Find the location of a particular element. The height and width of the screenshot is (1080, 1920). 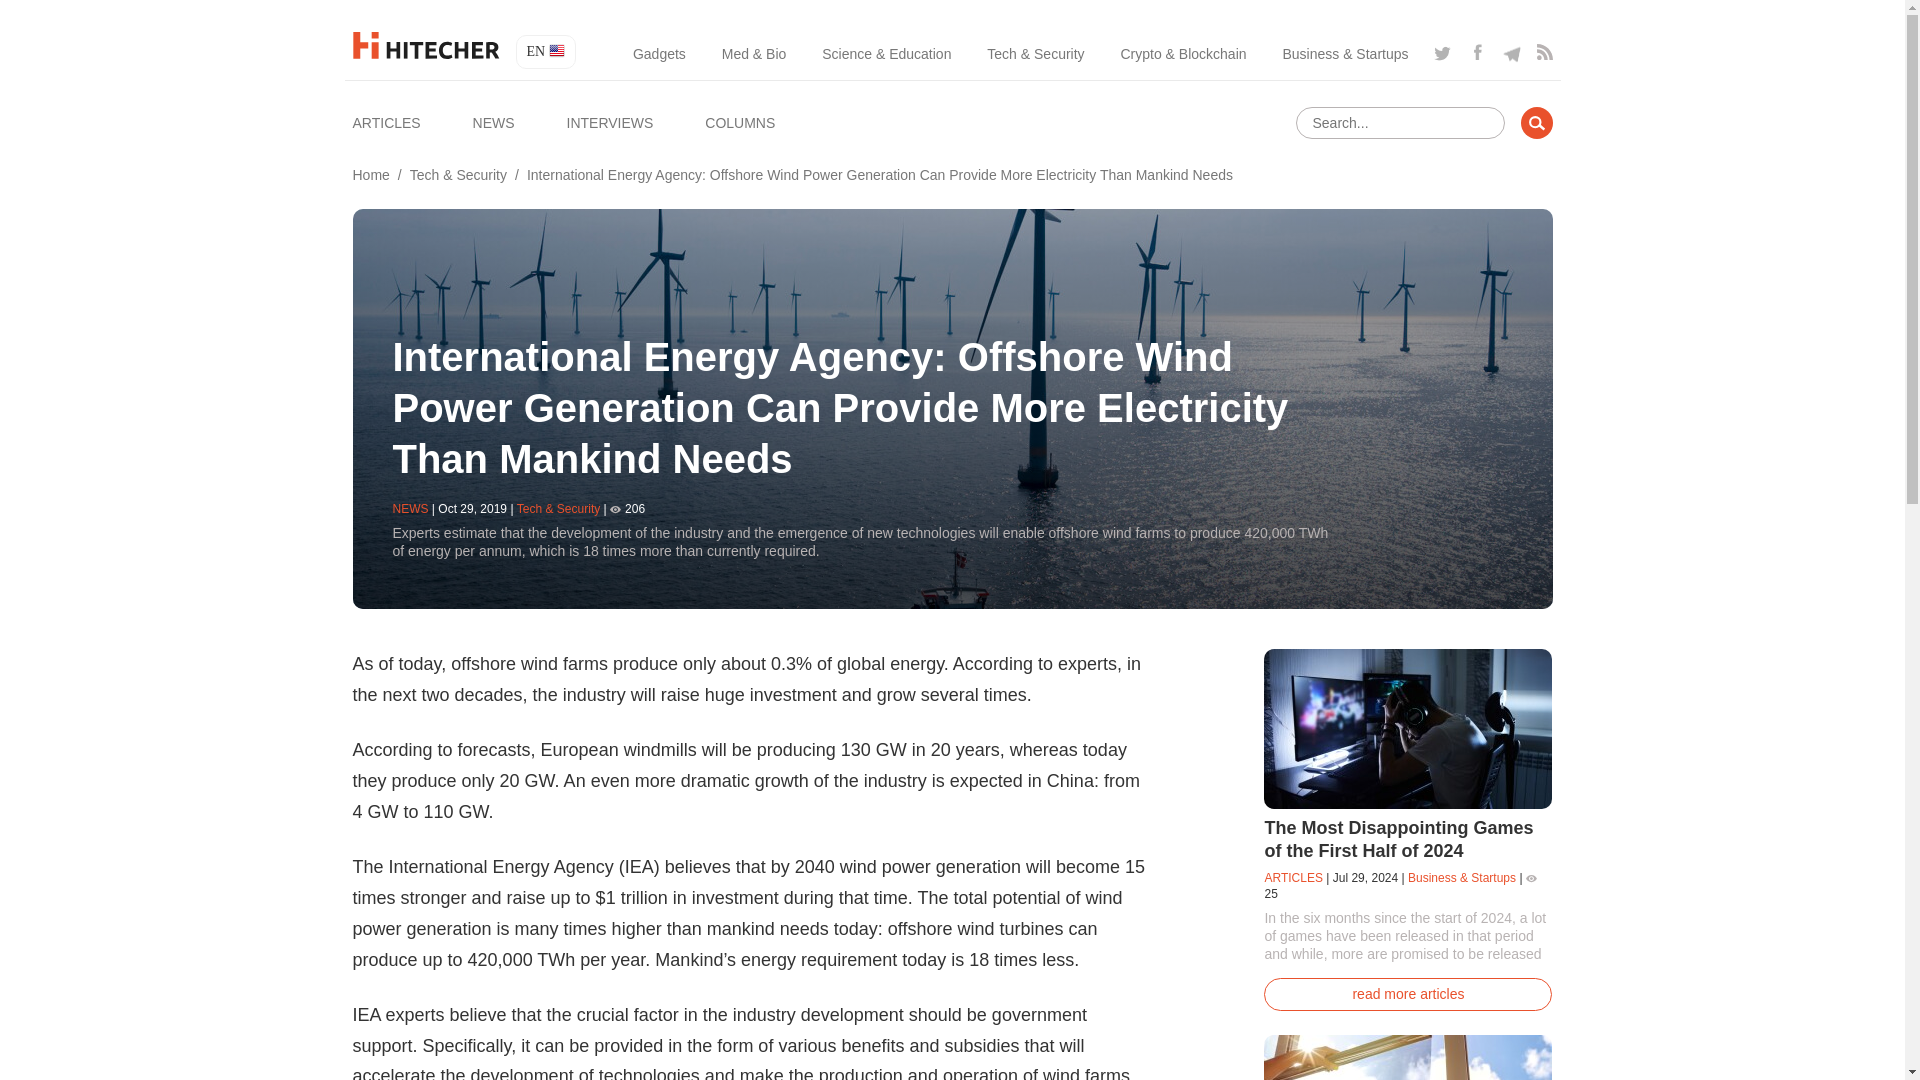

read more articles is located at coordinates (1407, 994).